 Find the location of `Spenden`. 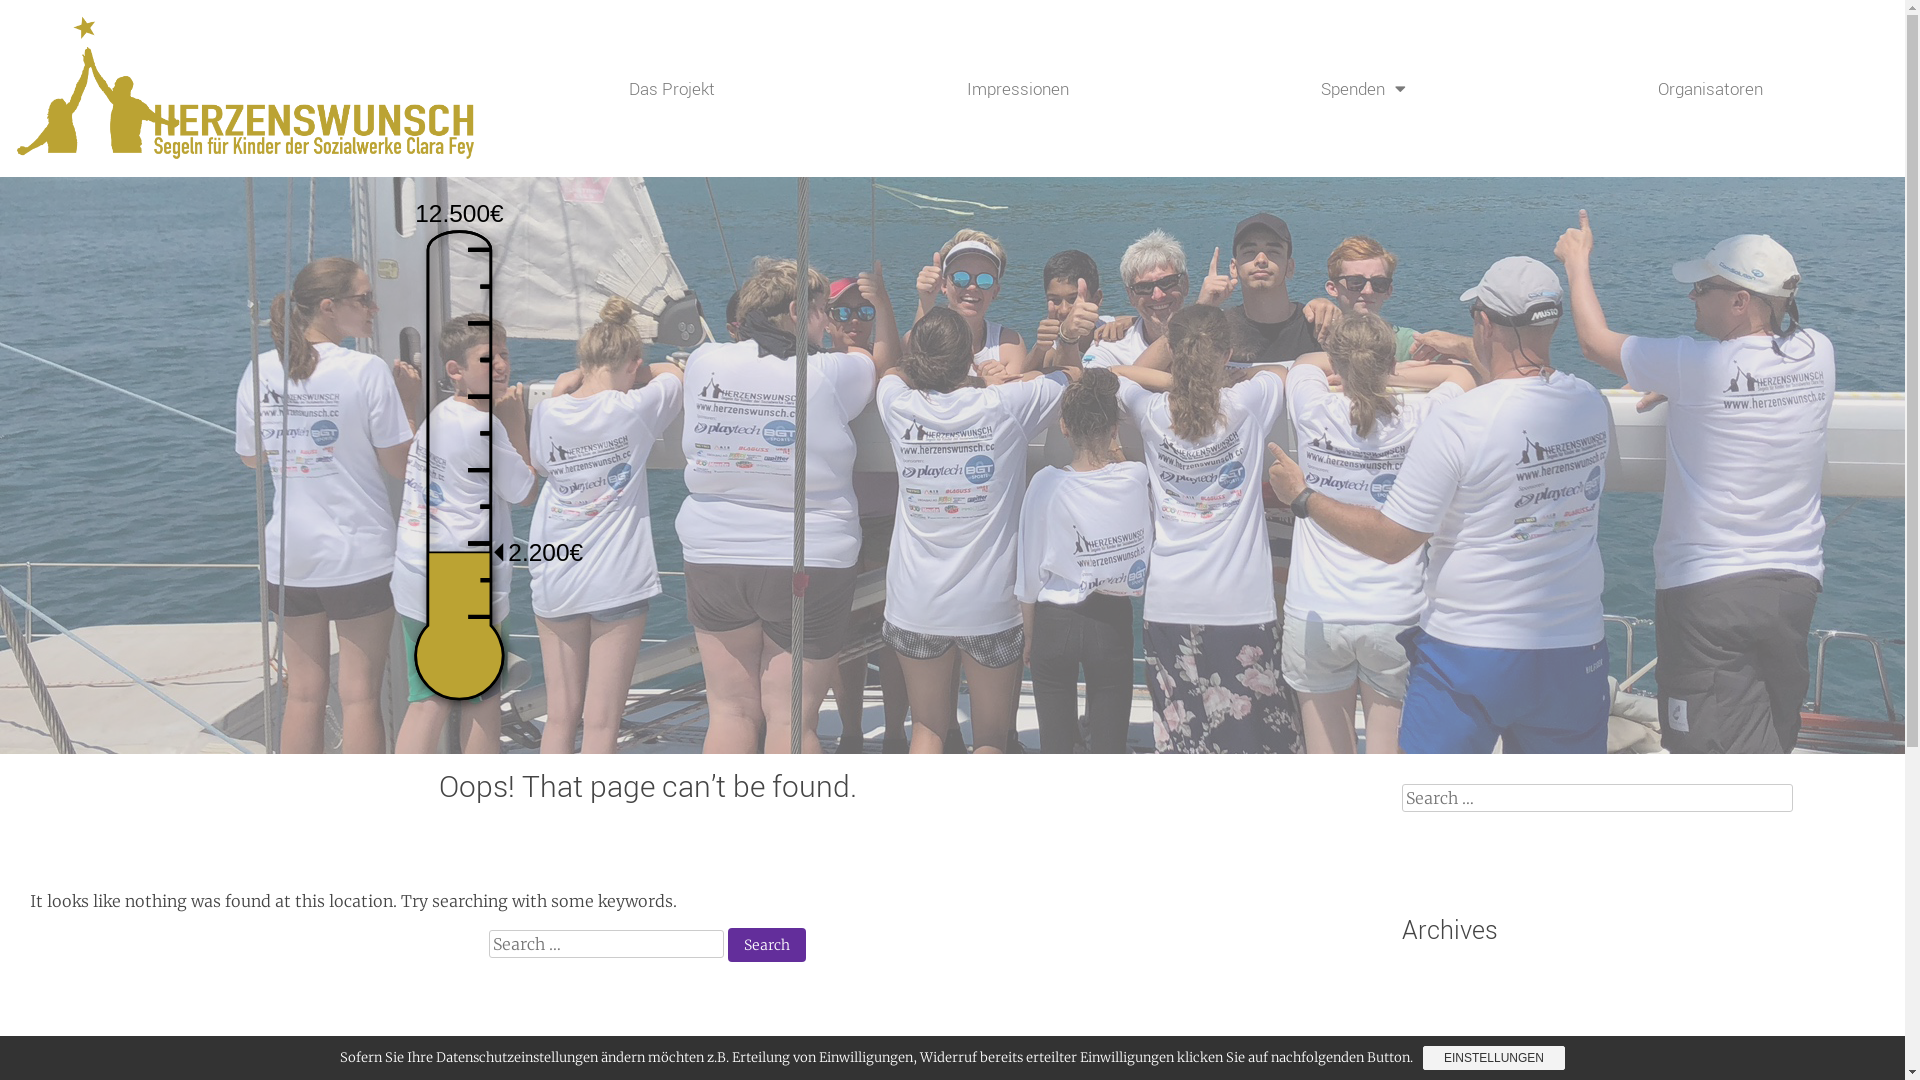

Spenden is located at coordinates (1364, 89).